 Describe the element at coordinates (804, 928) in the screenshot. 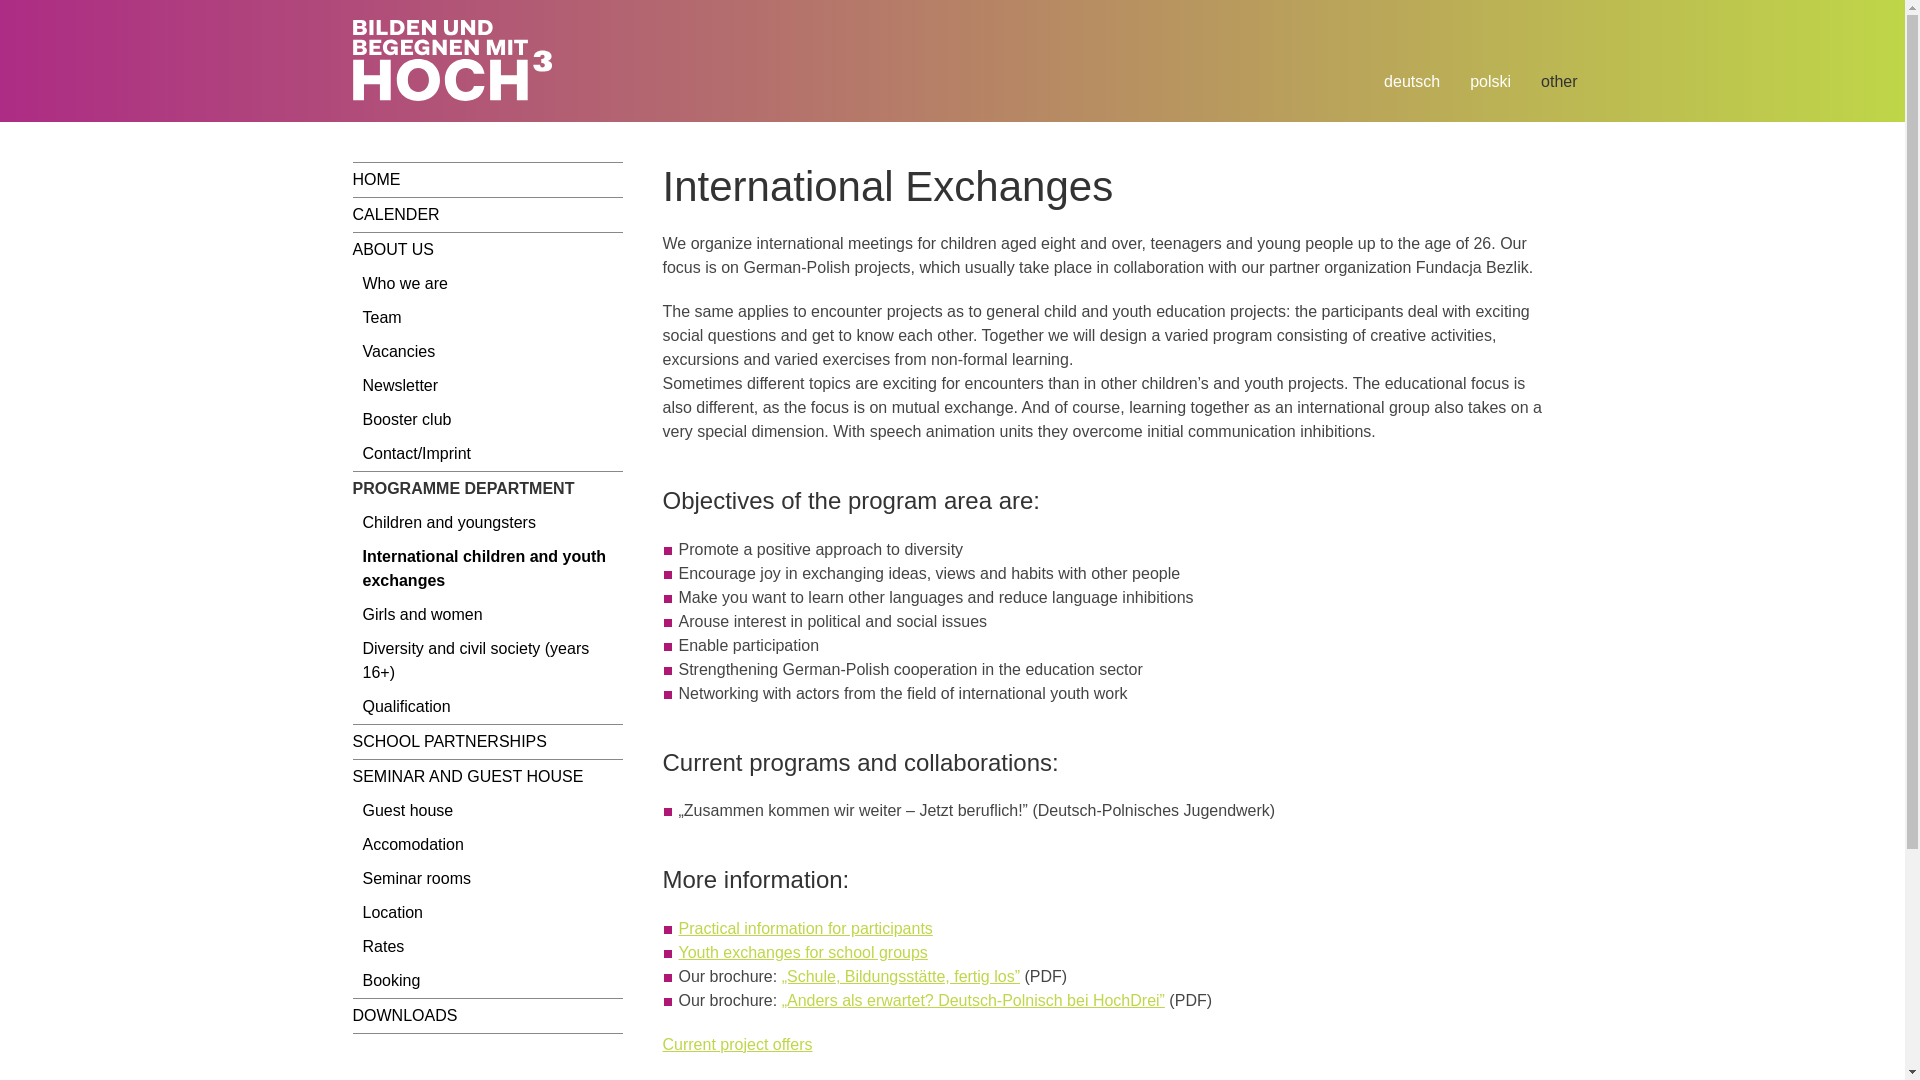

I see `Practical information for participants` at that location.